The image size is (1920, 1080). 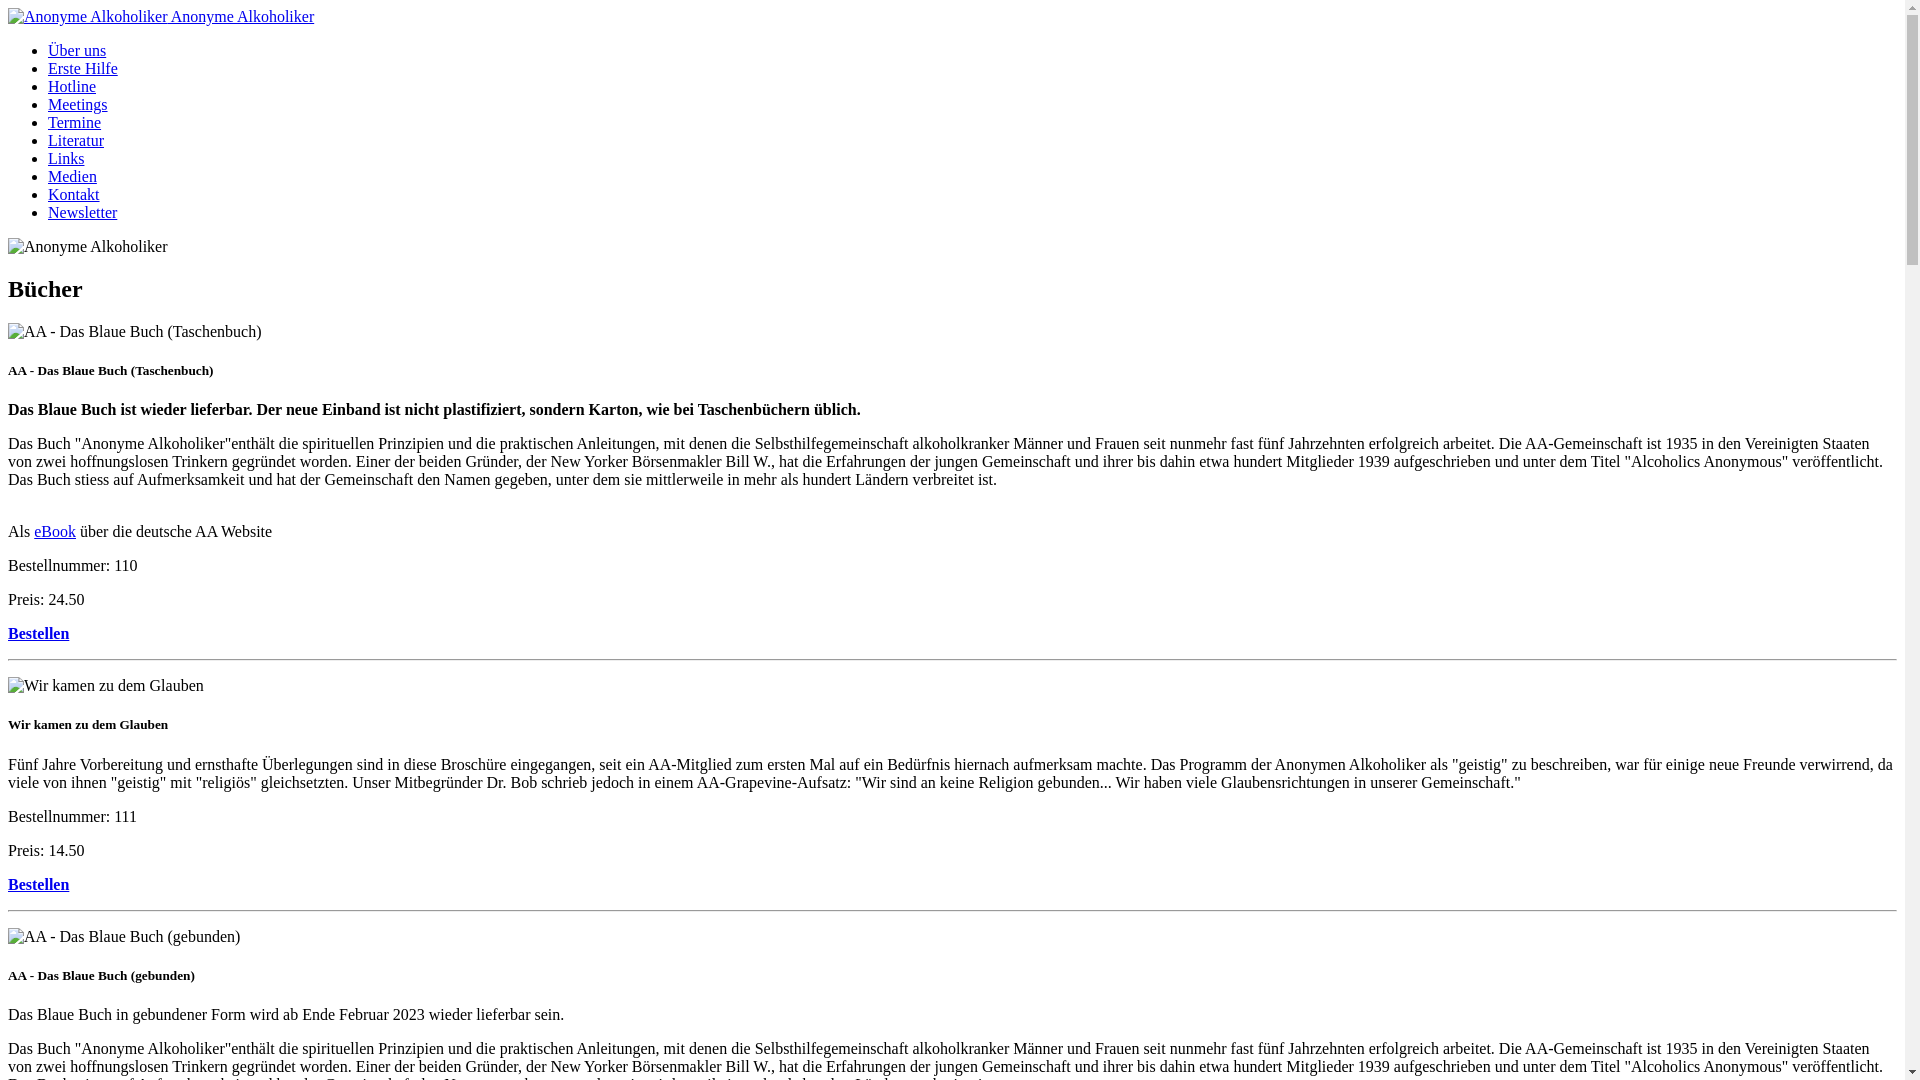 What do you see at coordinates (72, 86) in the screenshot?
I see `Hotline` at bounding box center [72, 86].